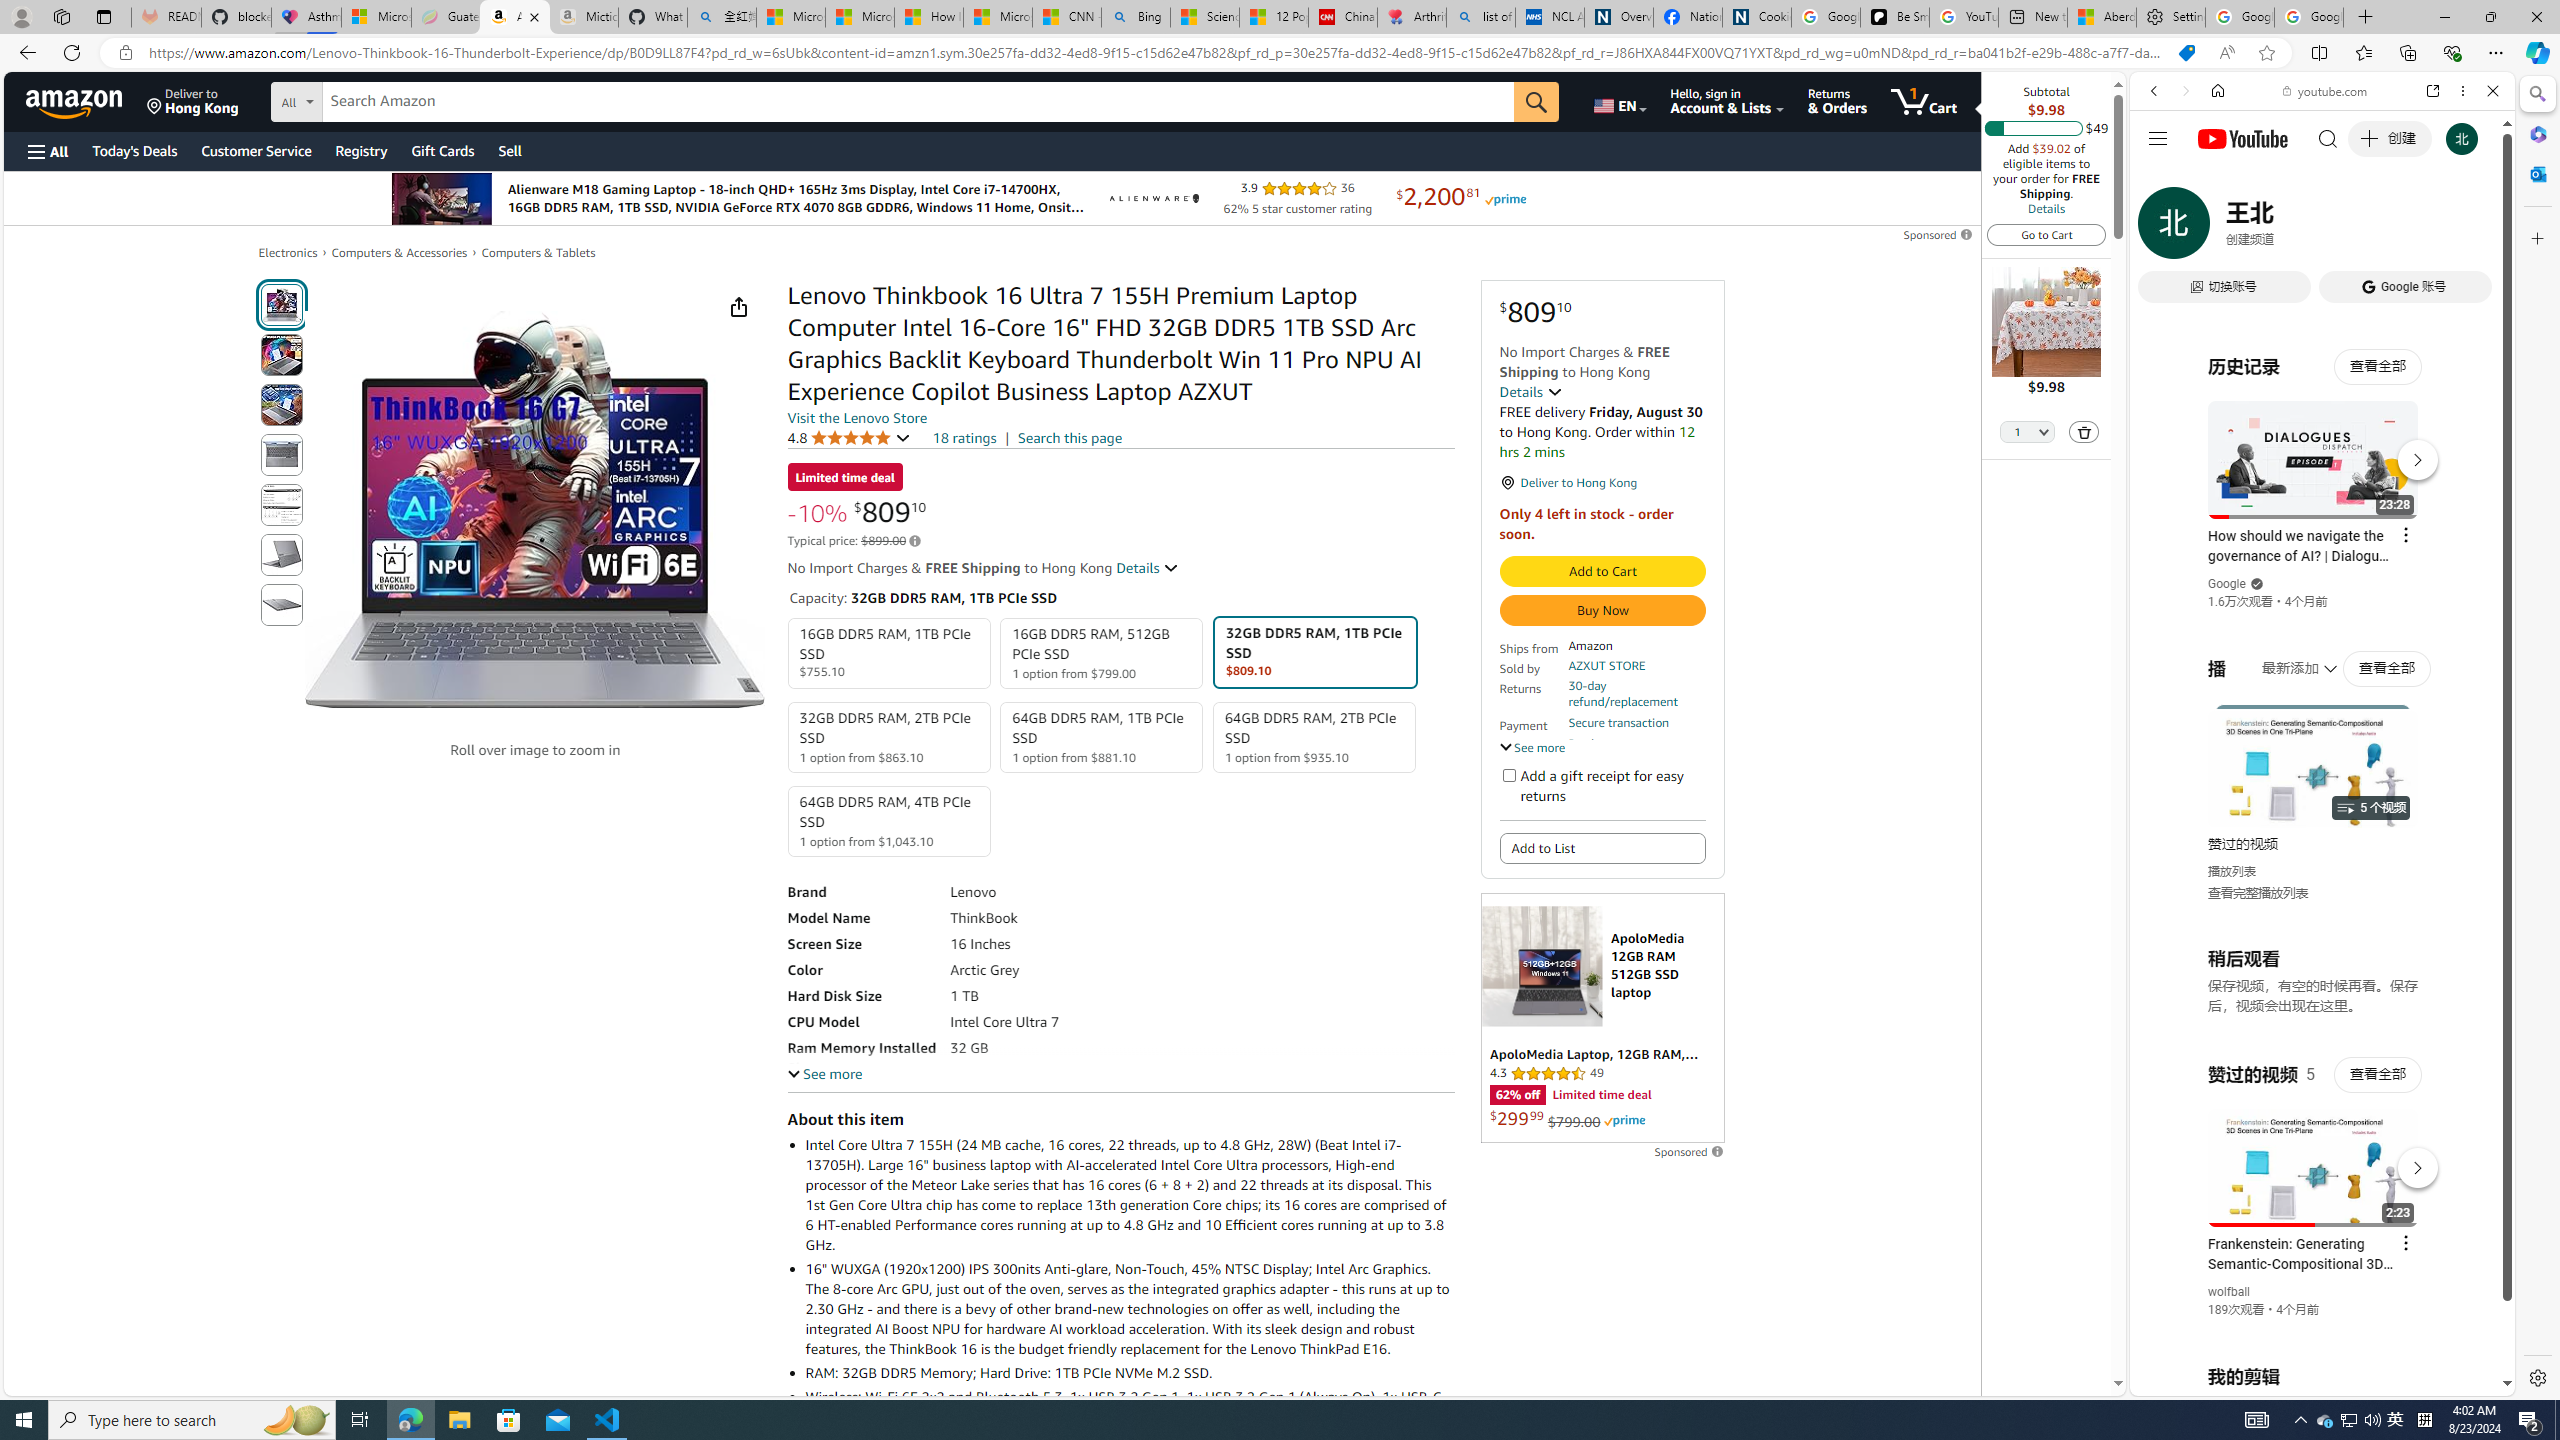  I want to click on Show More Music, so click(2444, 546).